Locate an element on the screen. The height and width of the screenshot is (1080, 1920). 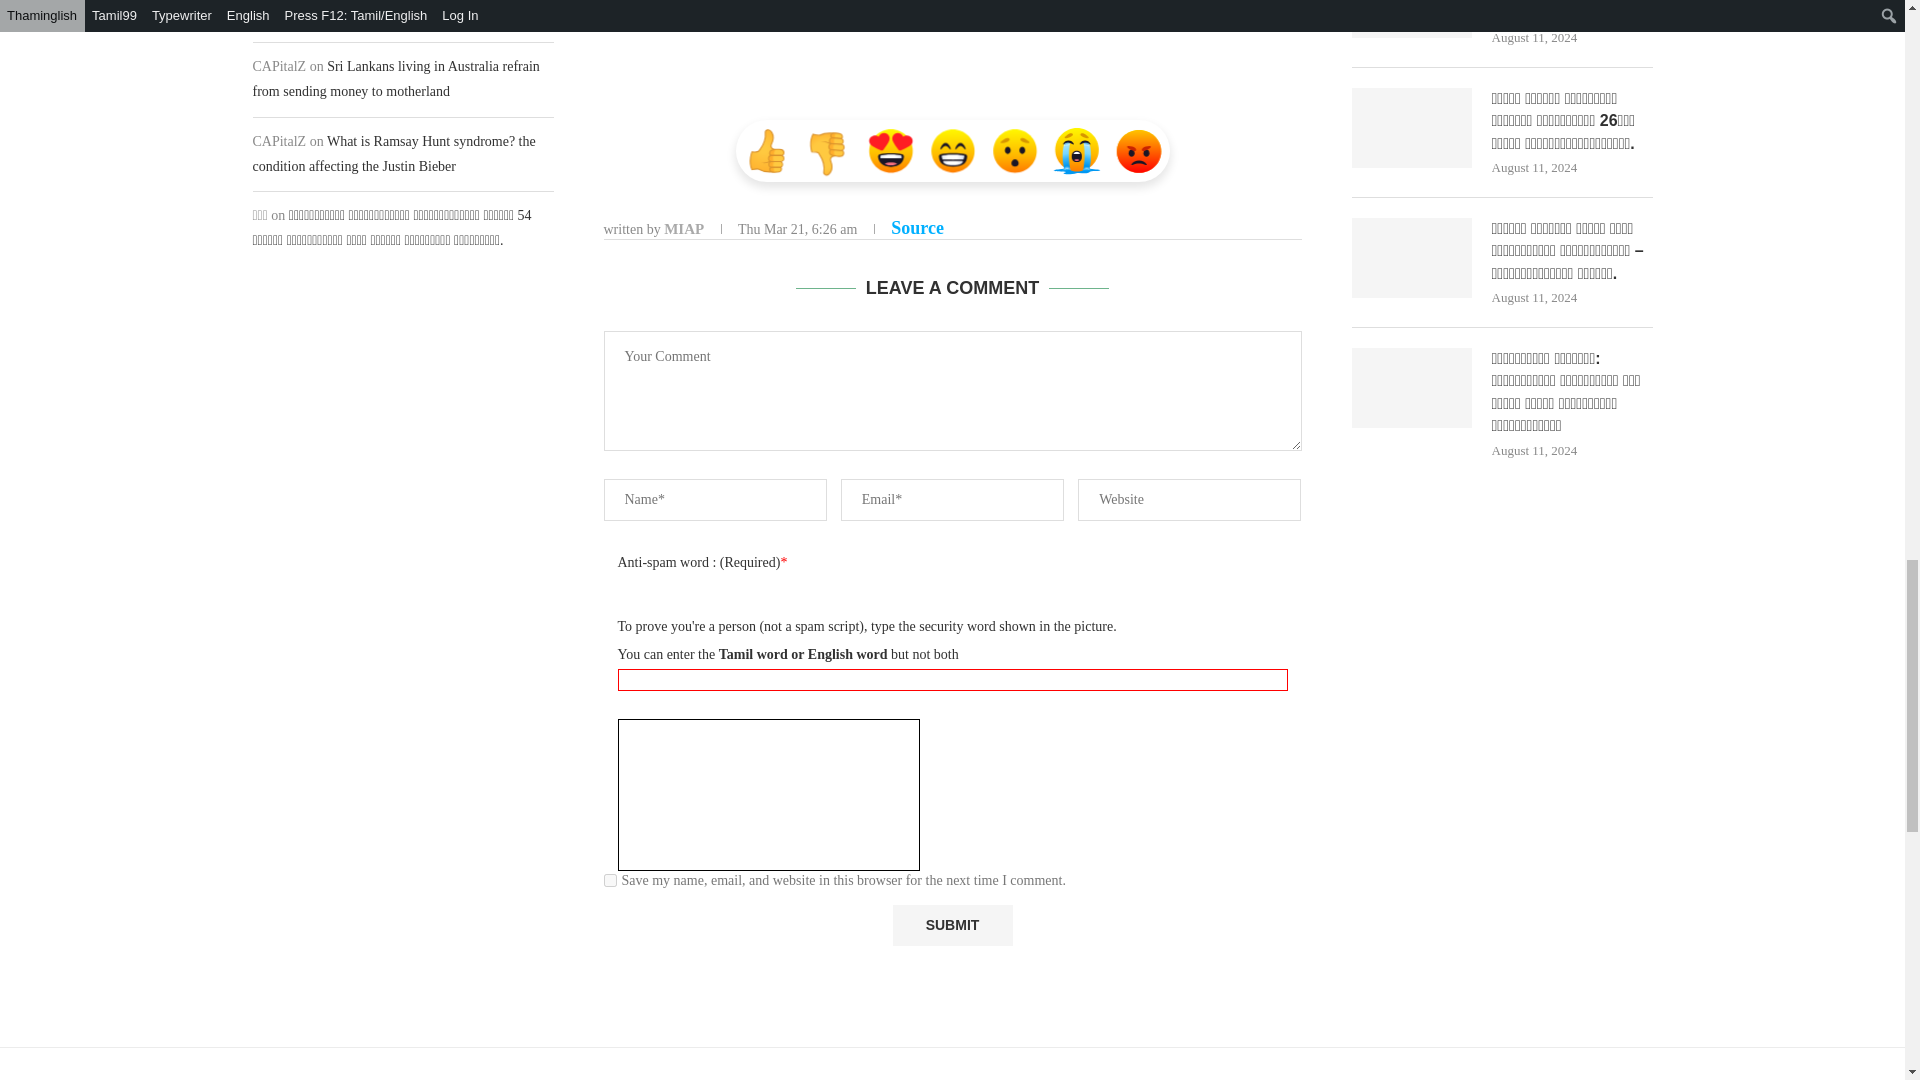
Source is located at coordinates (917, 228).